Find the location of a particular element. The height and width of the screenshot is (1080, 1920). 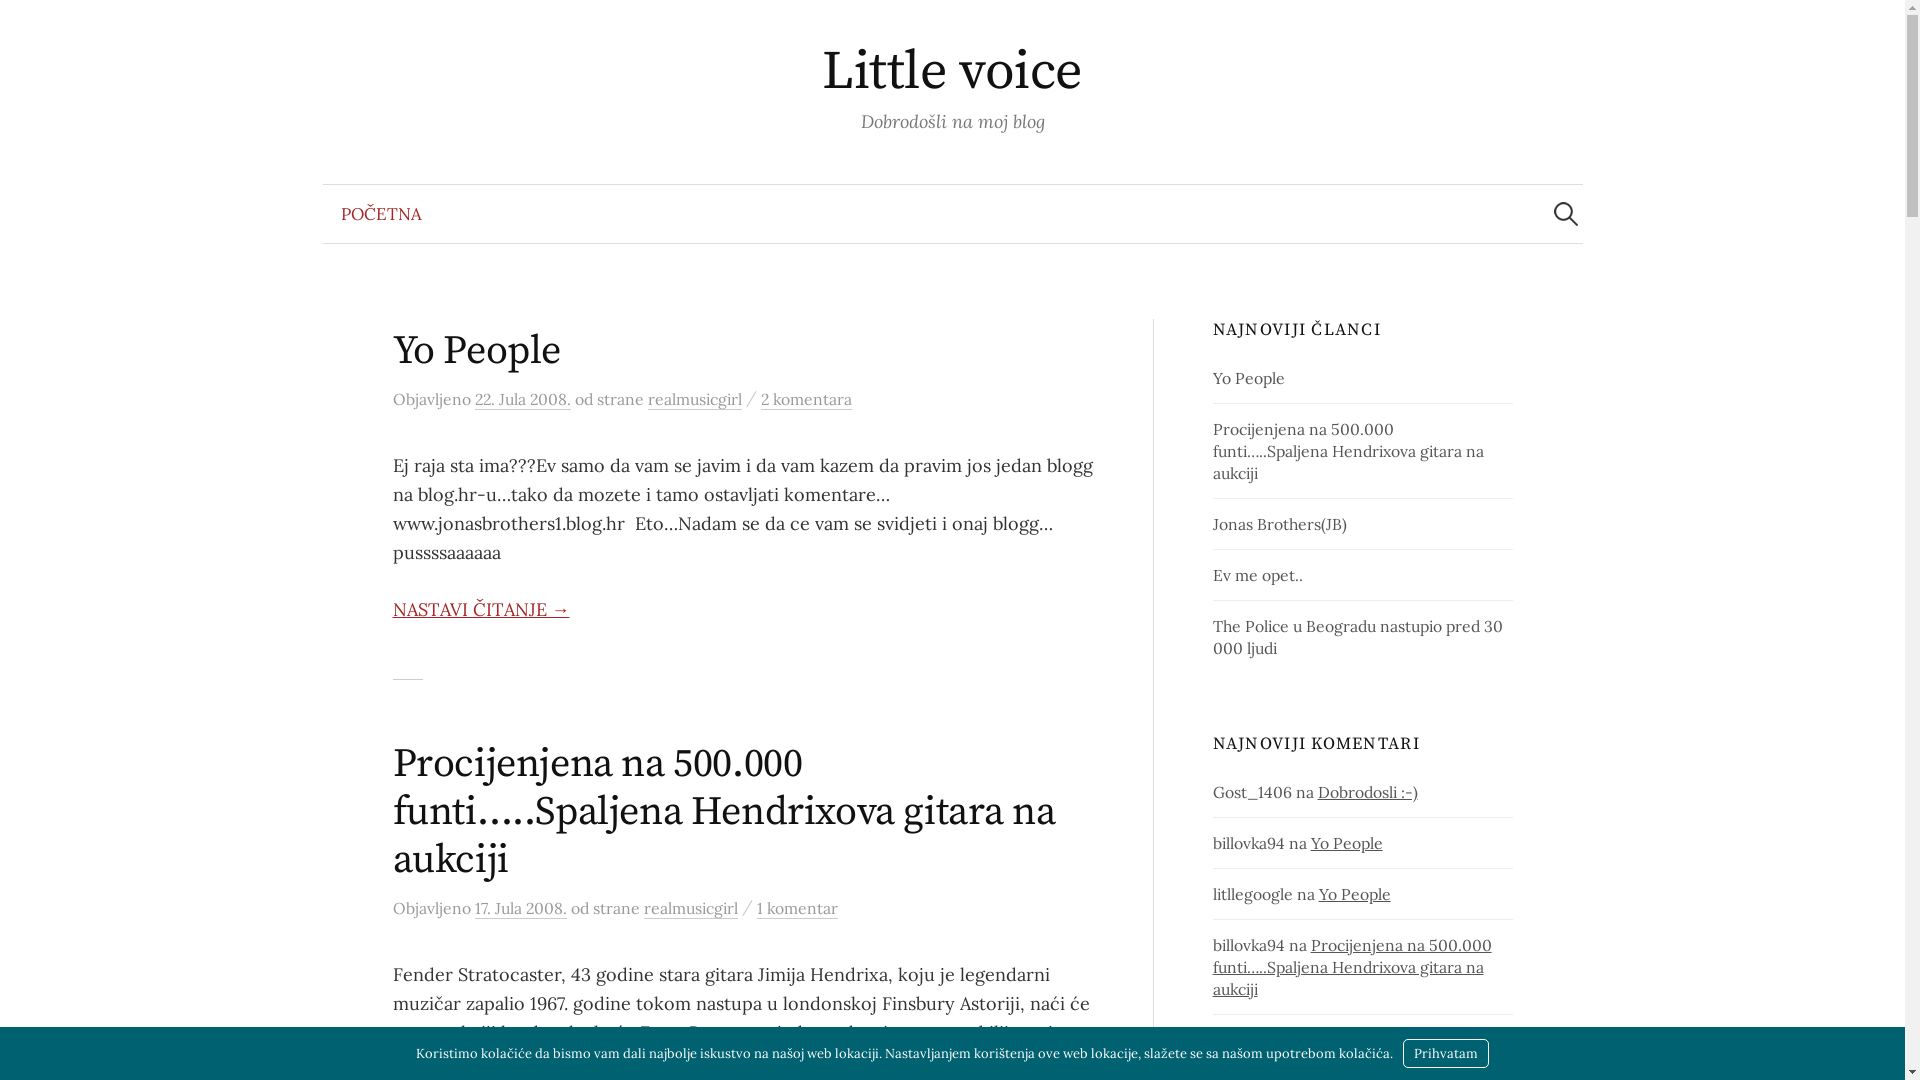

Yo People is located at coordinates (1249, 378).